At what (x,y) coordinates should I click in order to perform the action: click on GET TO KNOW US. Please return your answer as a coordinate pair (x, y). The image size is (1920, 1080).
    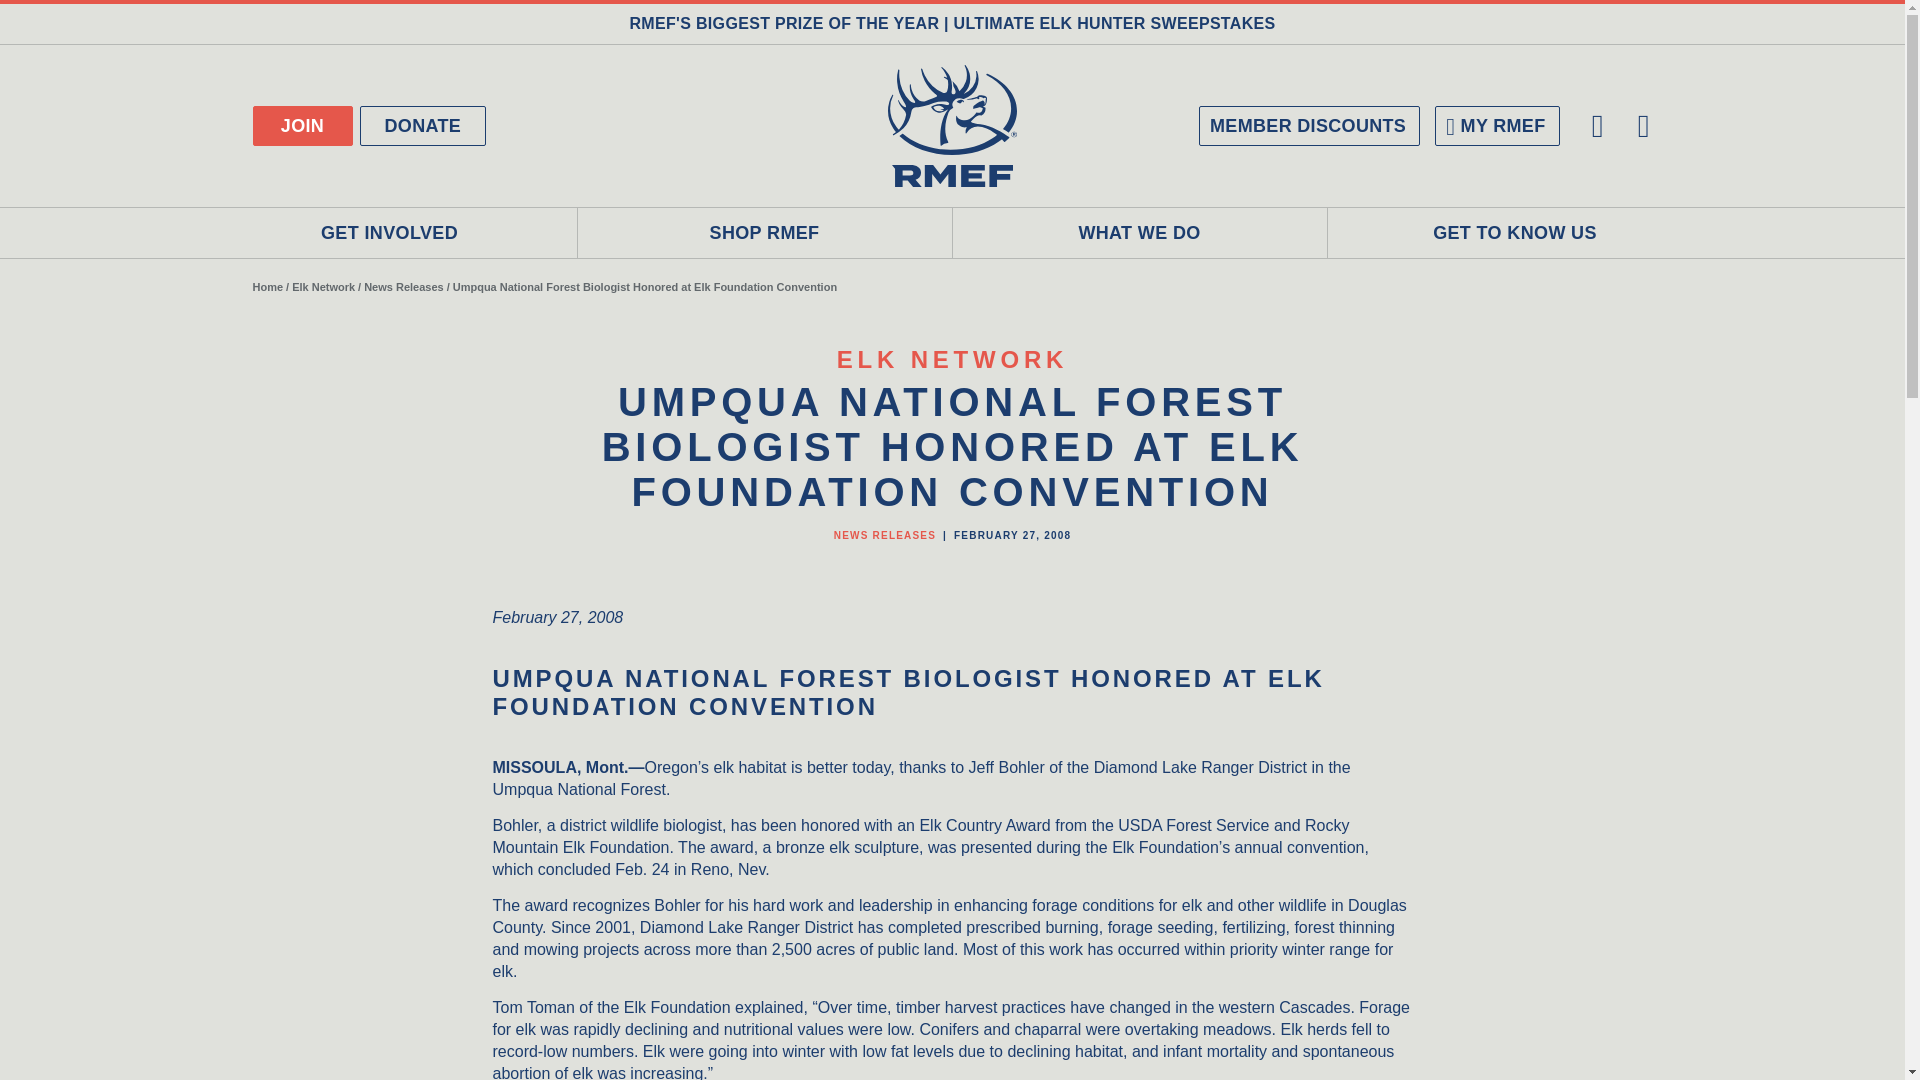
    Looking at the image, I should click on (1516, 233).